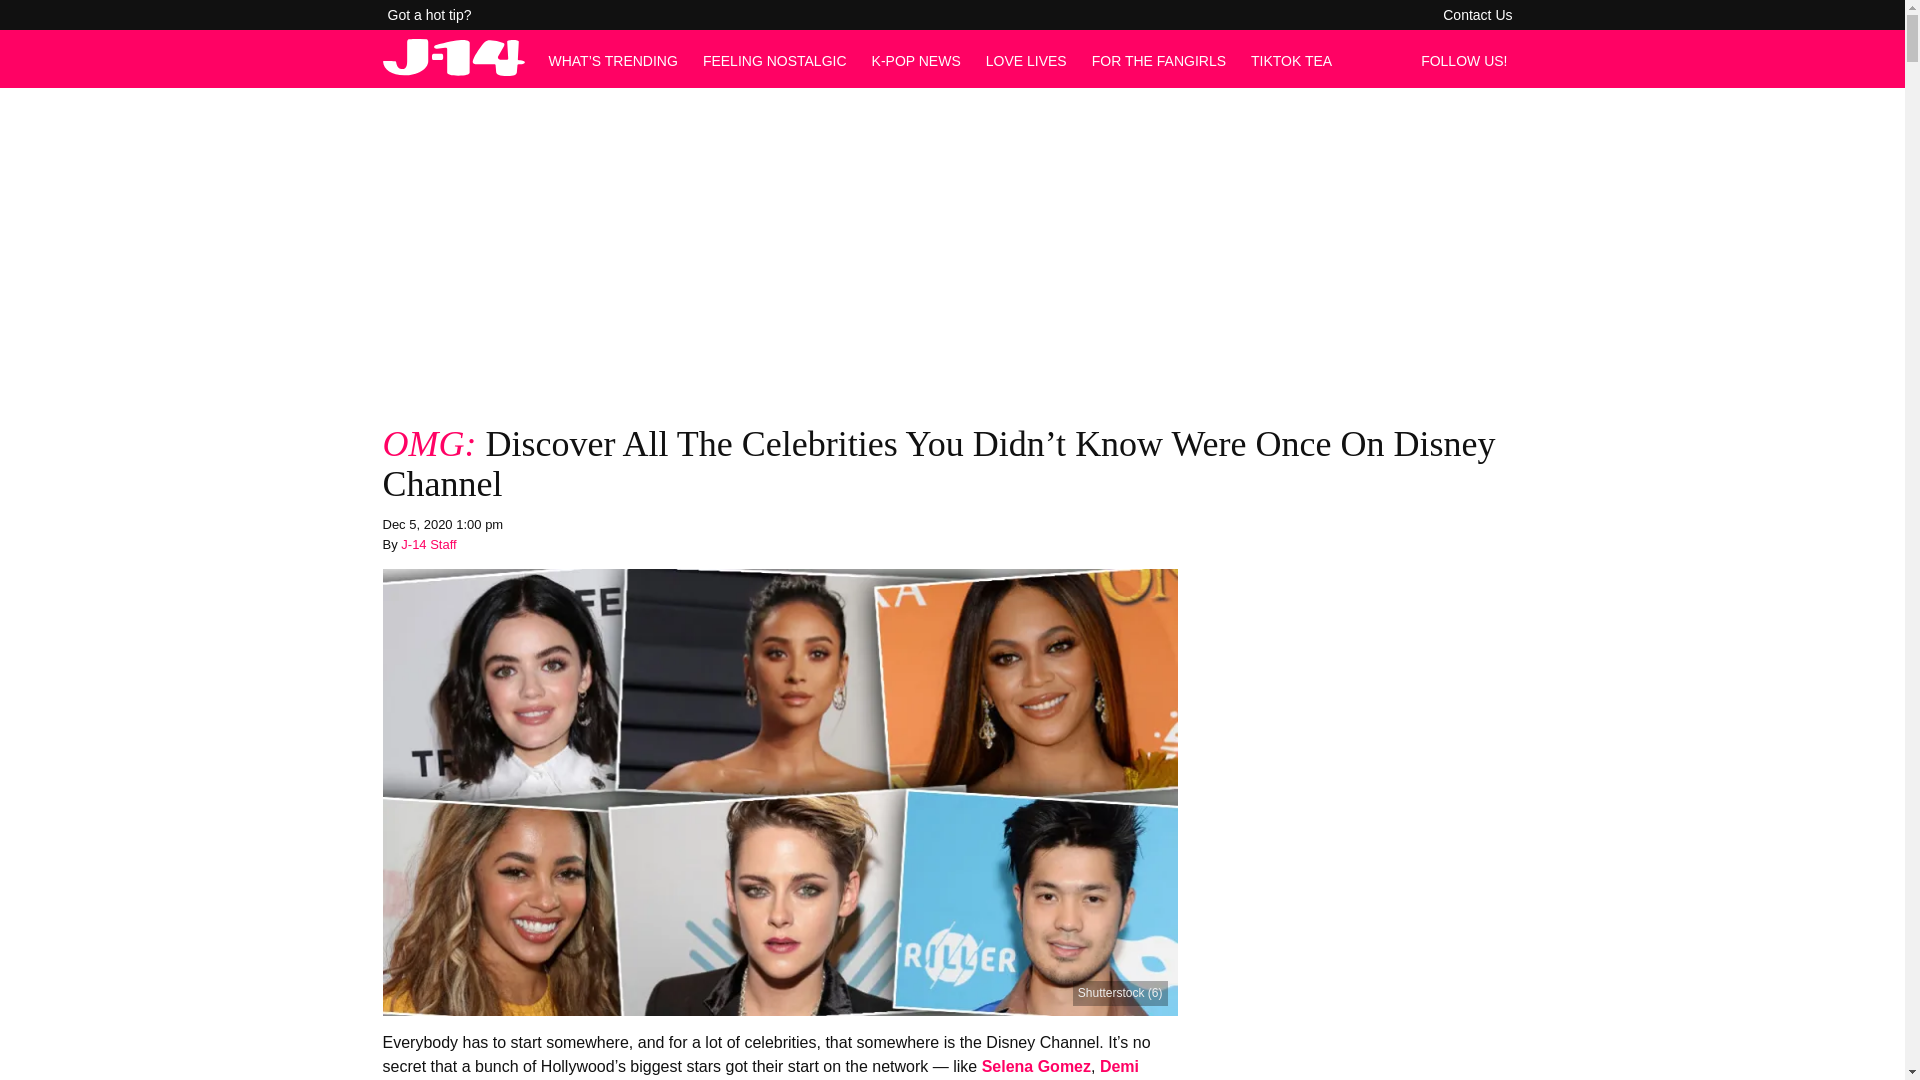  What do you see at coordinates (1469, 60) in the screenshot?
I see `FOLLOW US!` at bounding box center [1469, 60].